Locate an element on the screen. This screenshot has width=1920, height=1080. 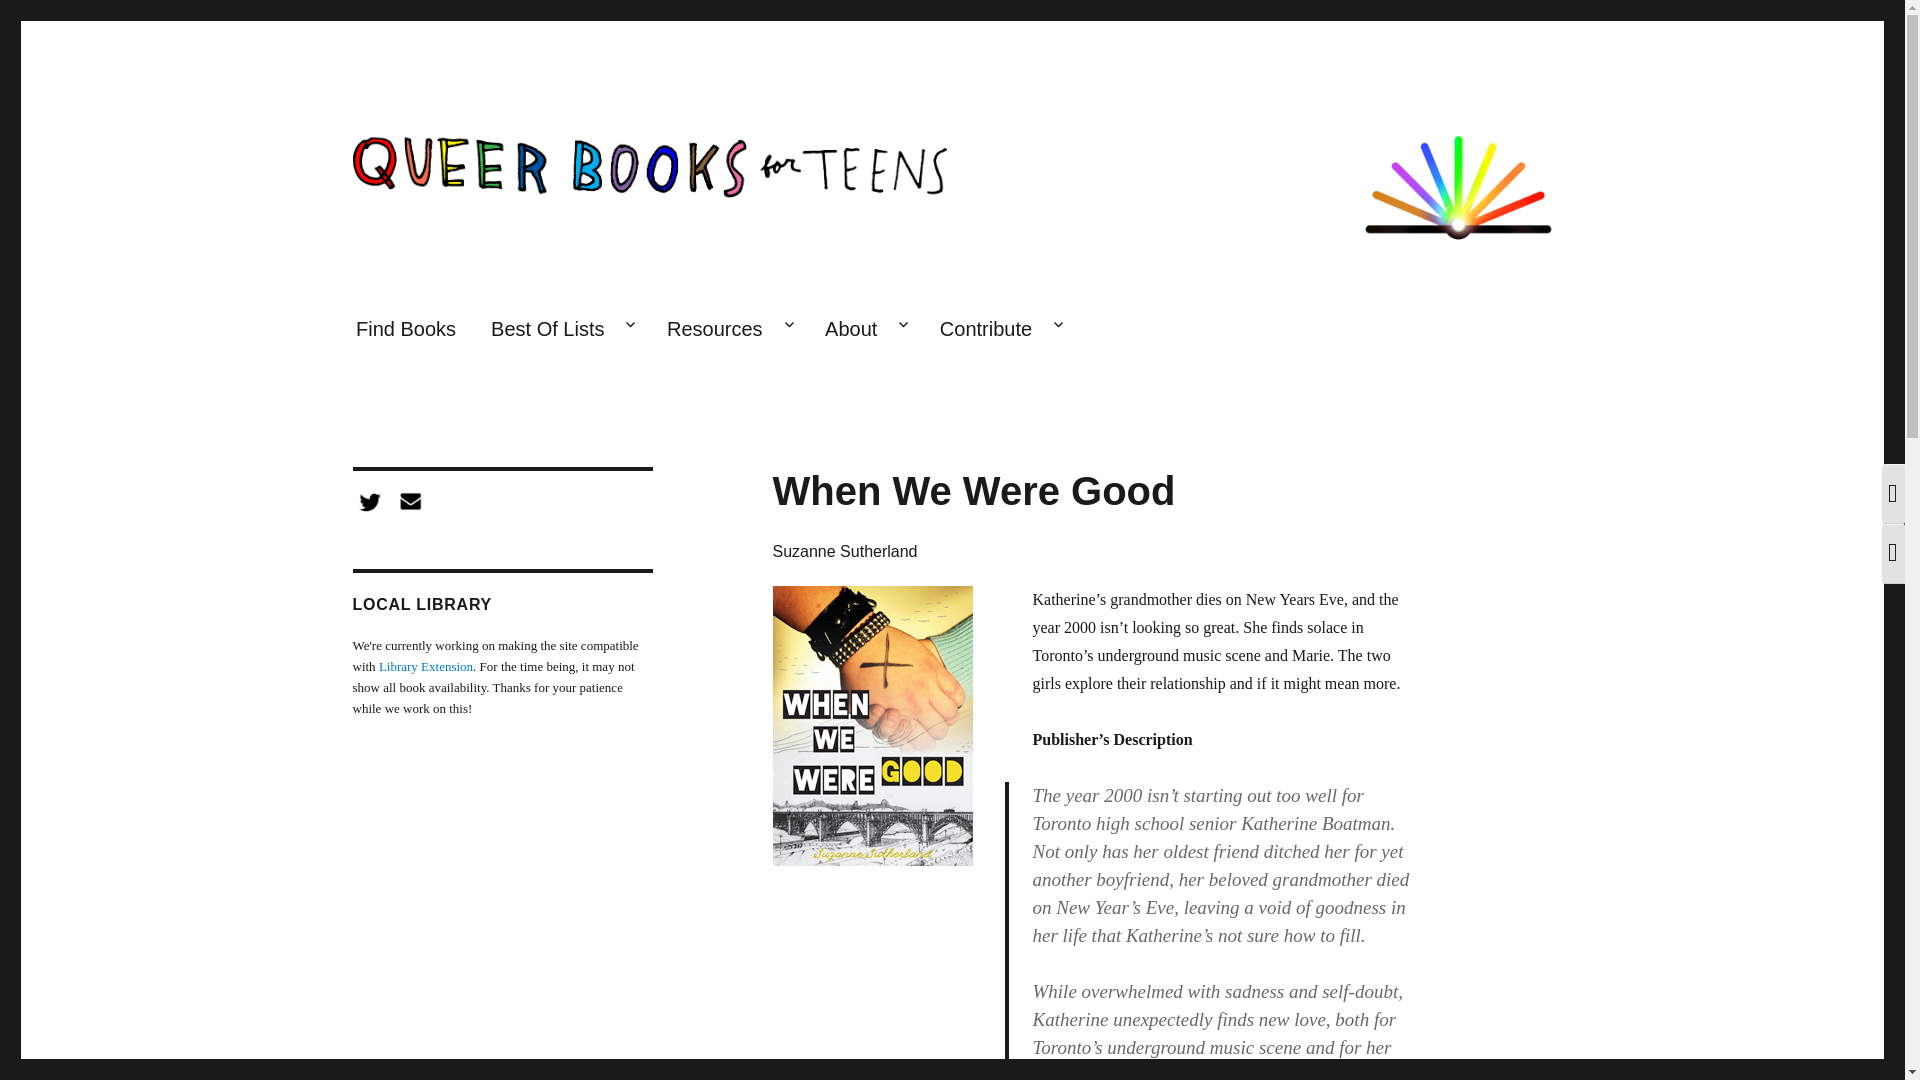
Find Books is located at coordinates (404, 330).